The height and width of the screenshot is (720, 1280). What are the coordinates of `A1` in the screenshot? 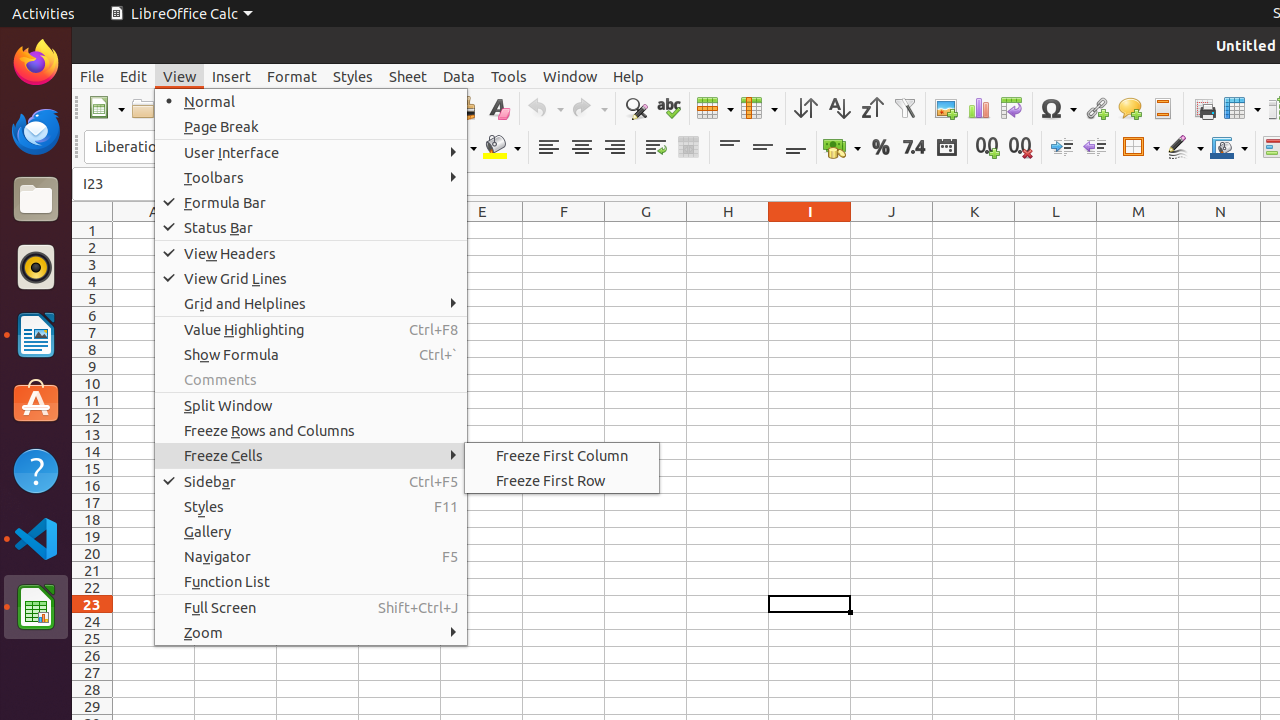 It's located at (154, 230).